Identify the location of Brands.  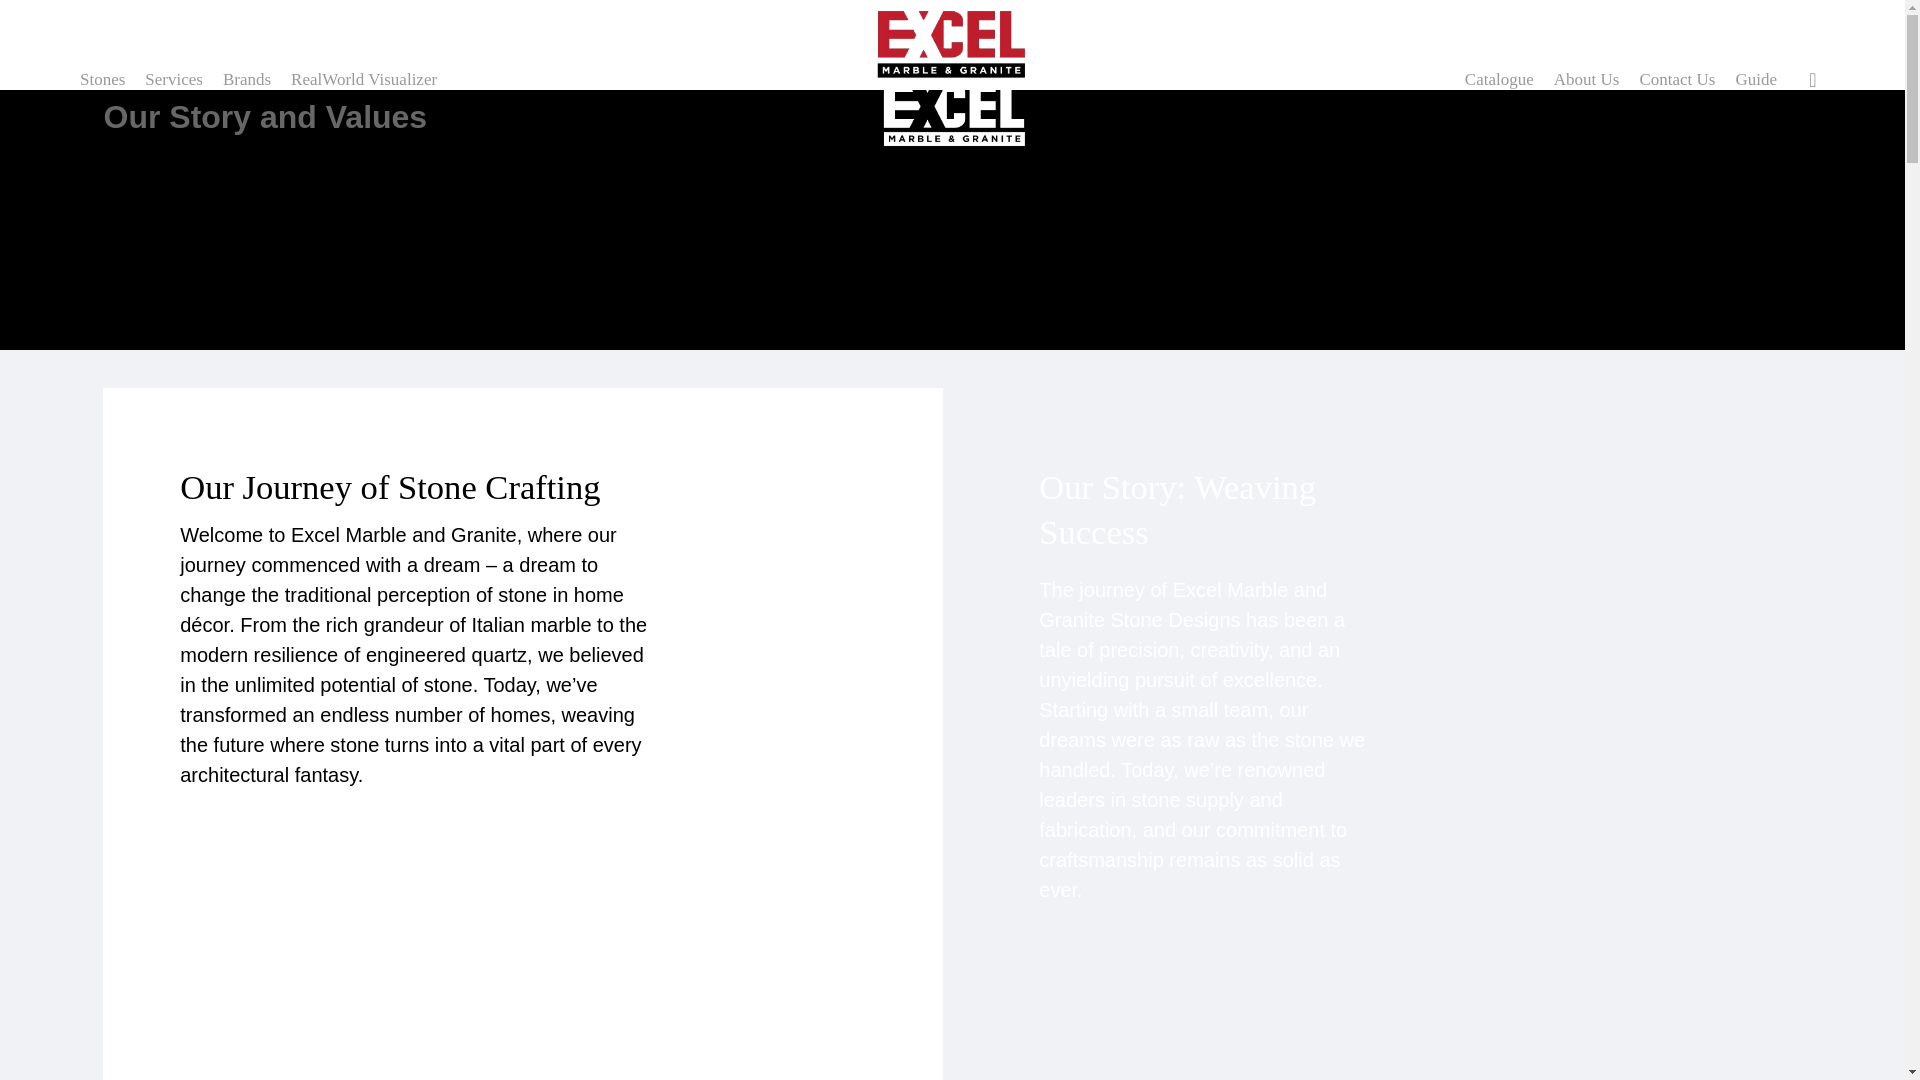
(246, 80).